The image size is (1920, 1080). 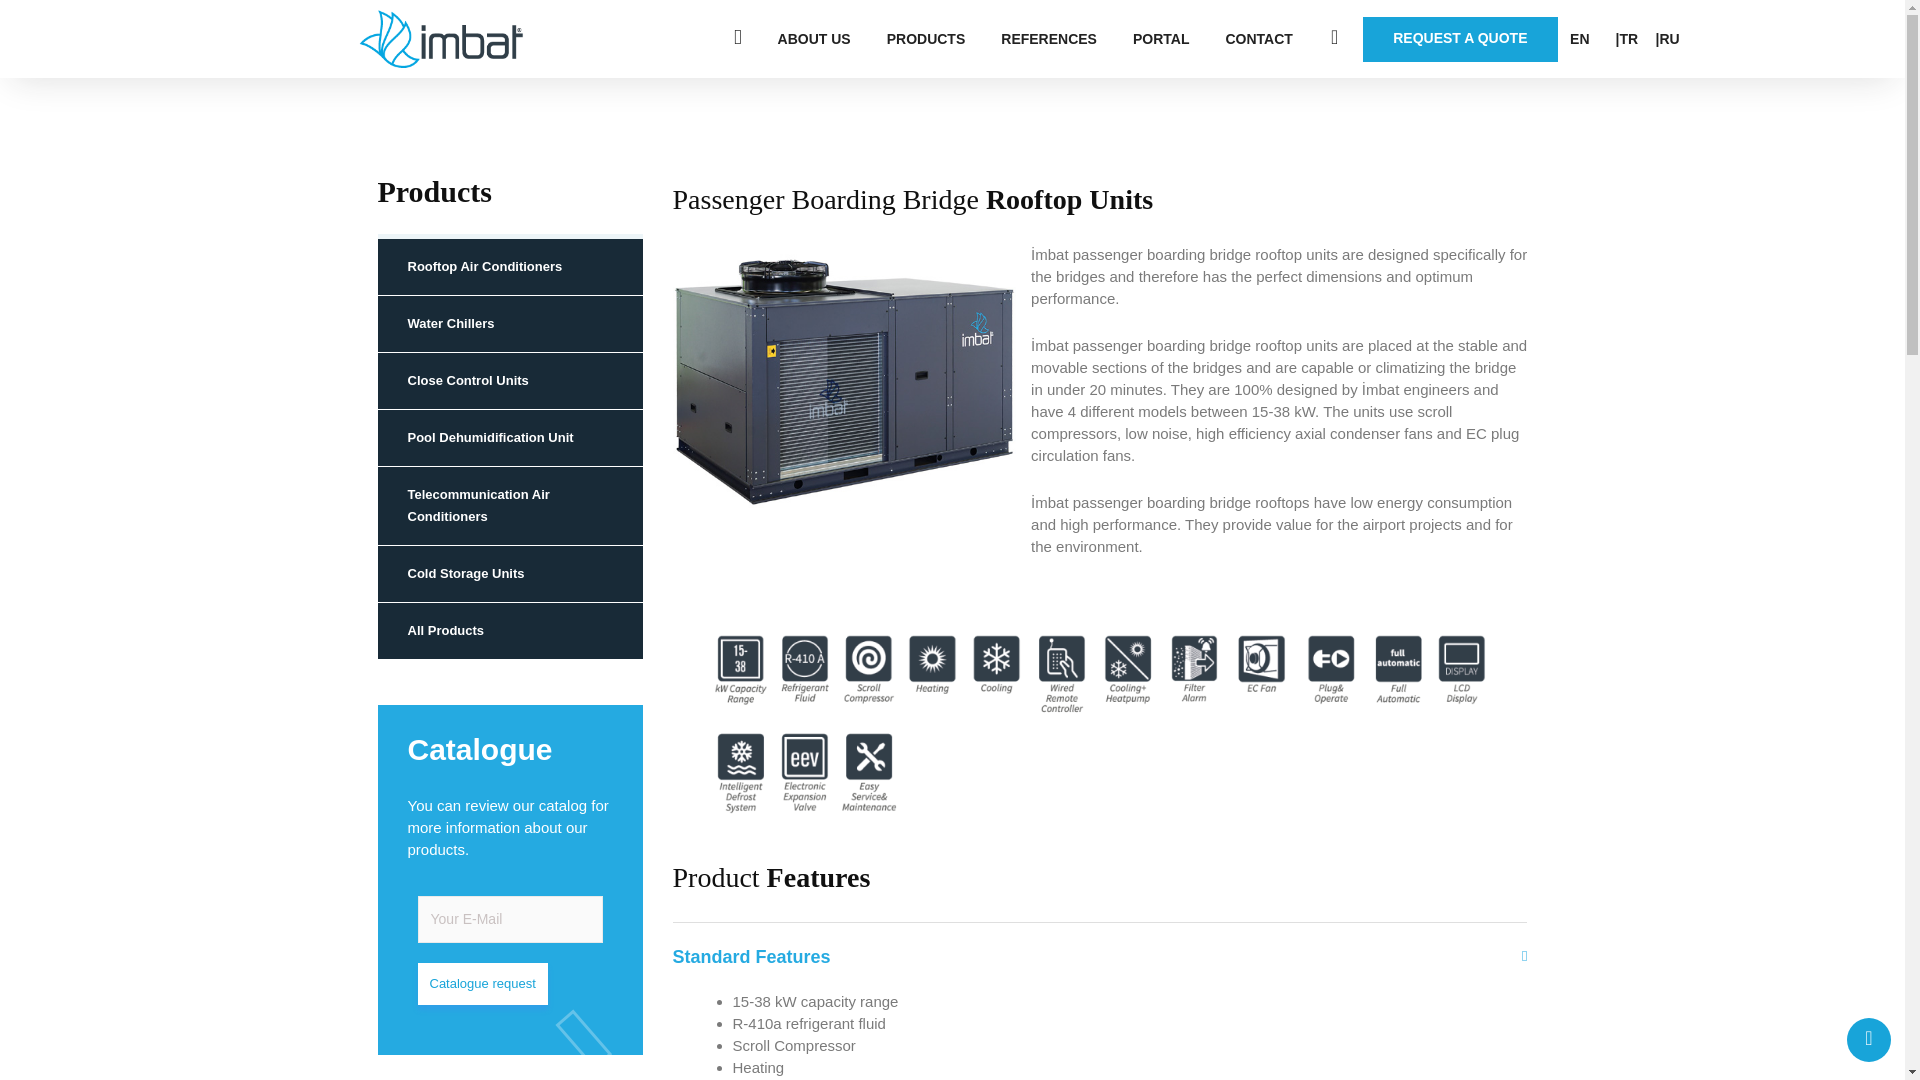 What do you see at coordinates (510, 266) in the screenshot?
I see `Rooftop Air Conditioners` at bounding box center [510, 266].